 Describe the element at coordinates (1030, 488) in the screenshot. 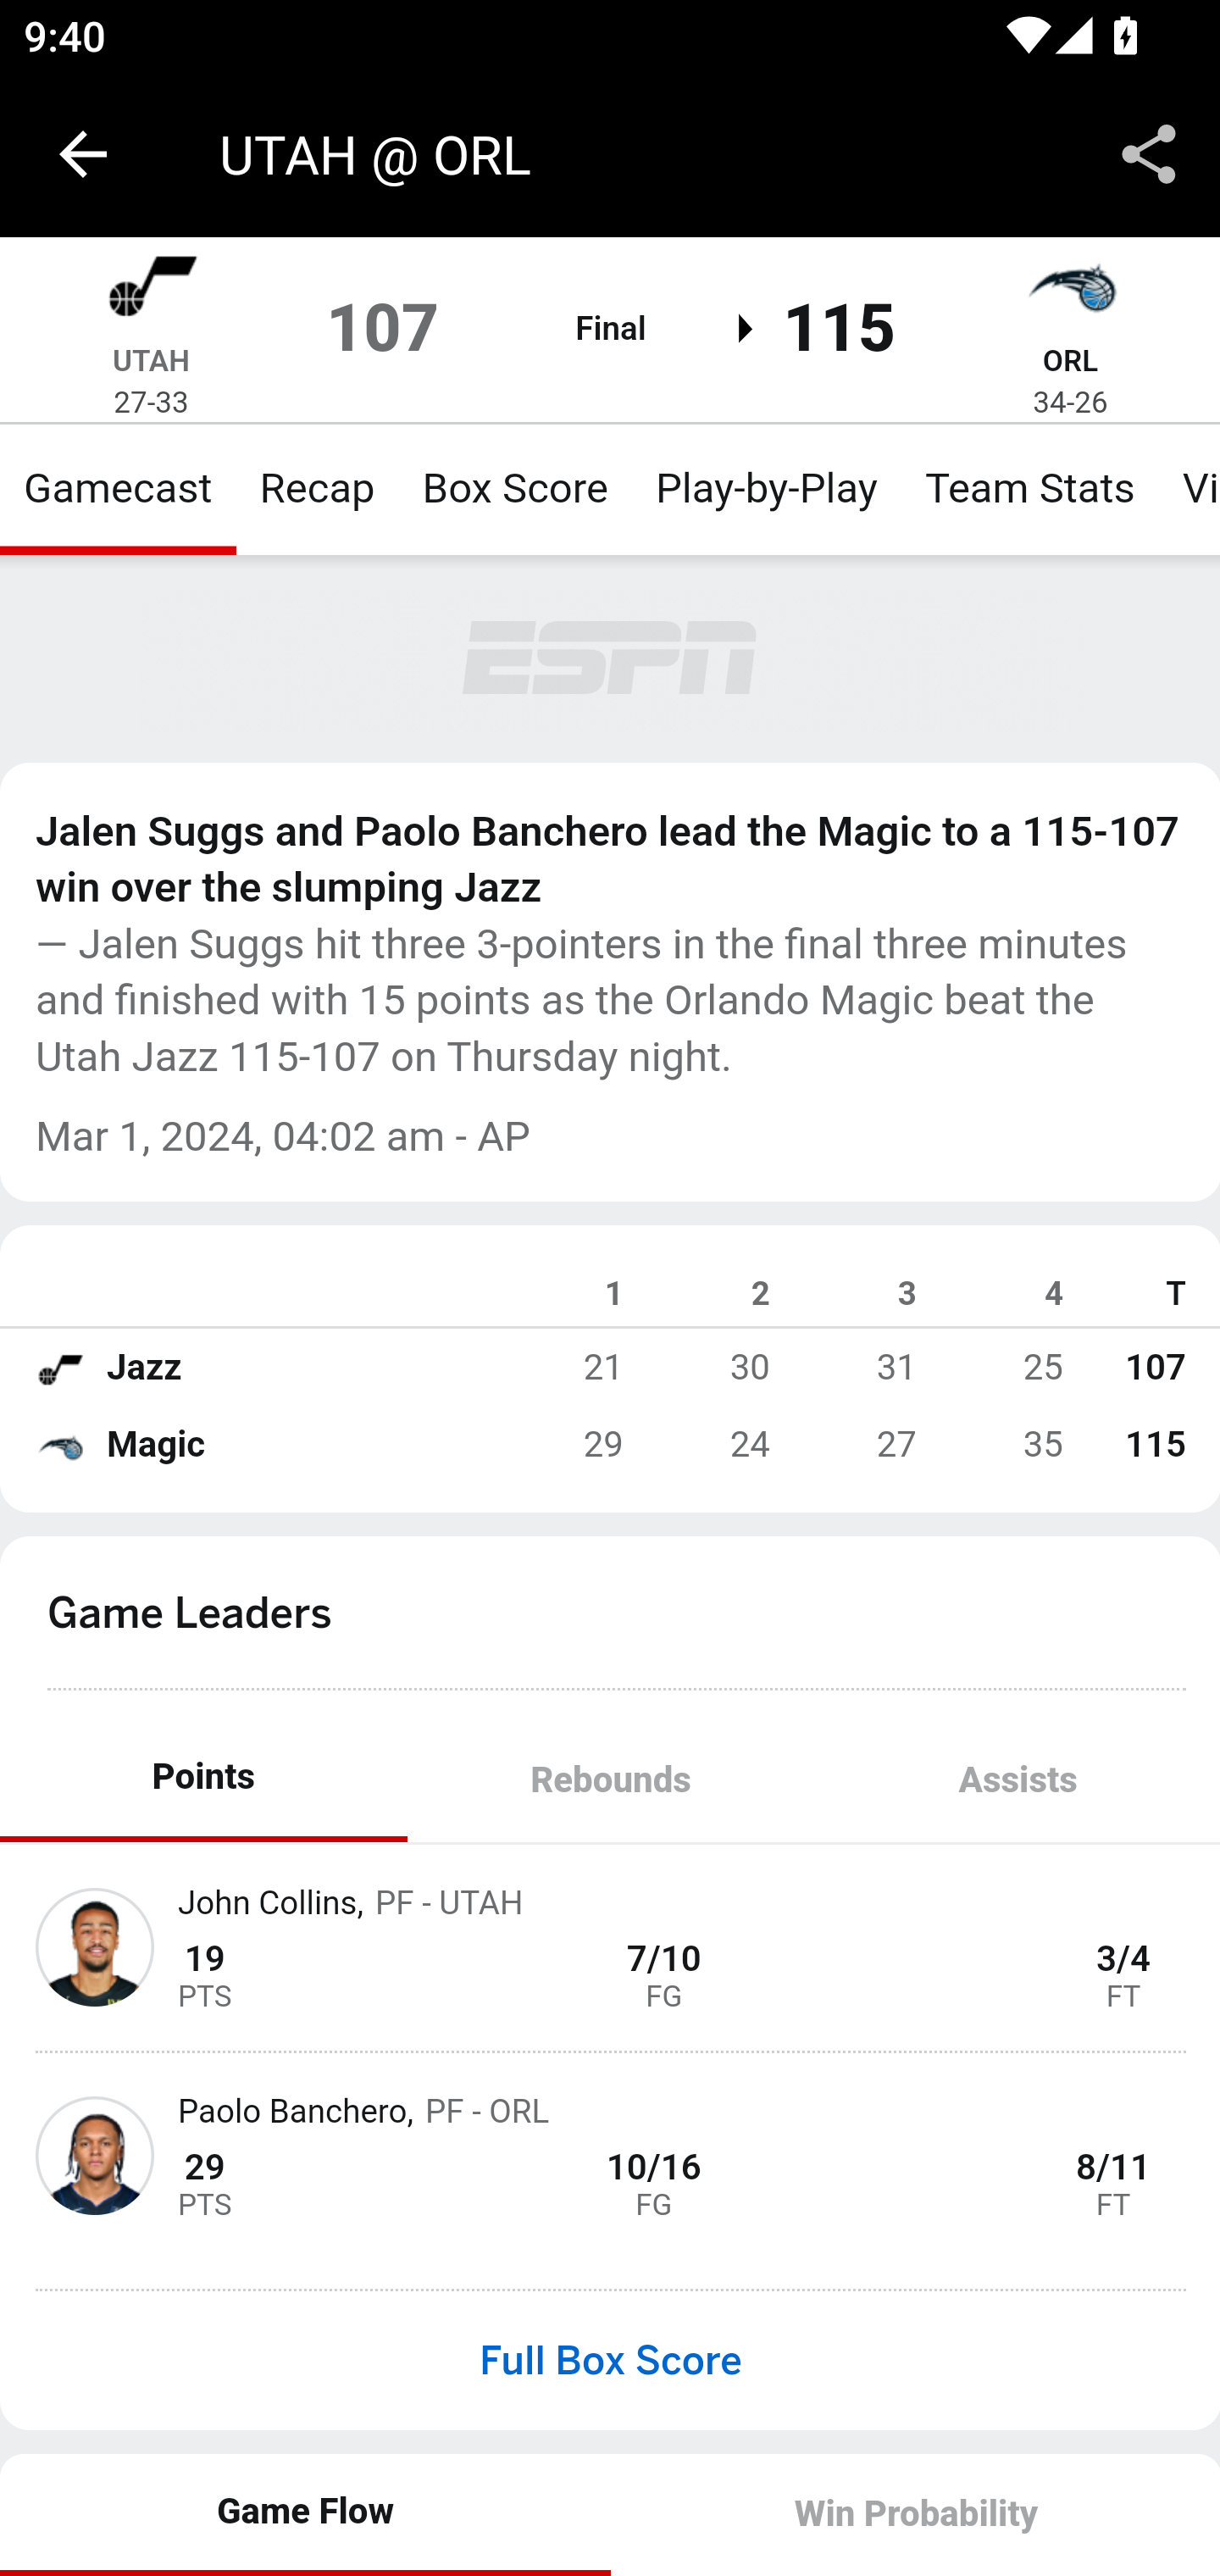

I see `Team Stats` at that location.